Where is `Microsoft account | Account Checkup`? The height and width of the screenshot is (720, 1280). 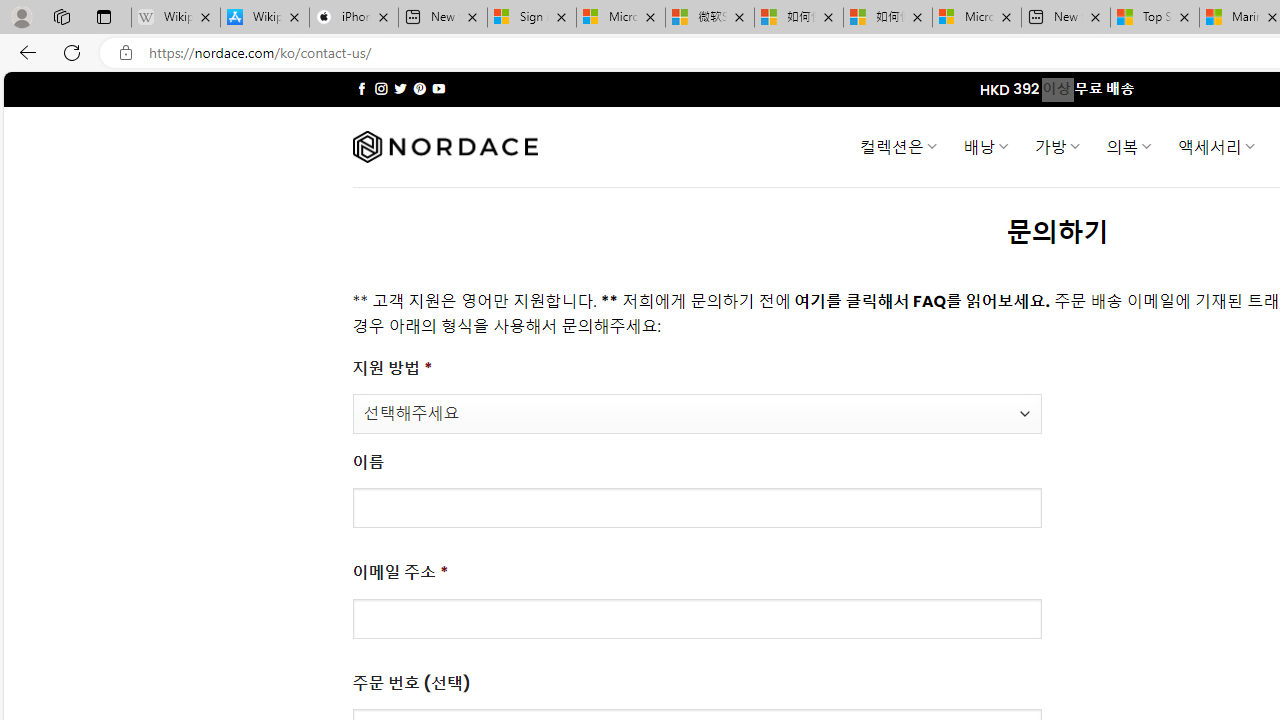 Microsoft account | Account Checkup is located at coordinates (977, 18).